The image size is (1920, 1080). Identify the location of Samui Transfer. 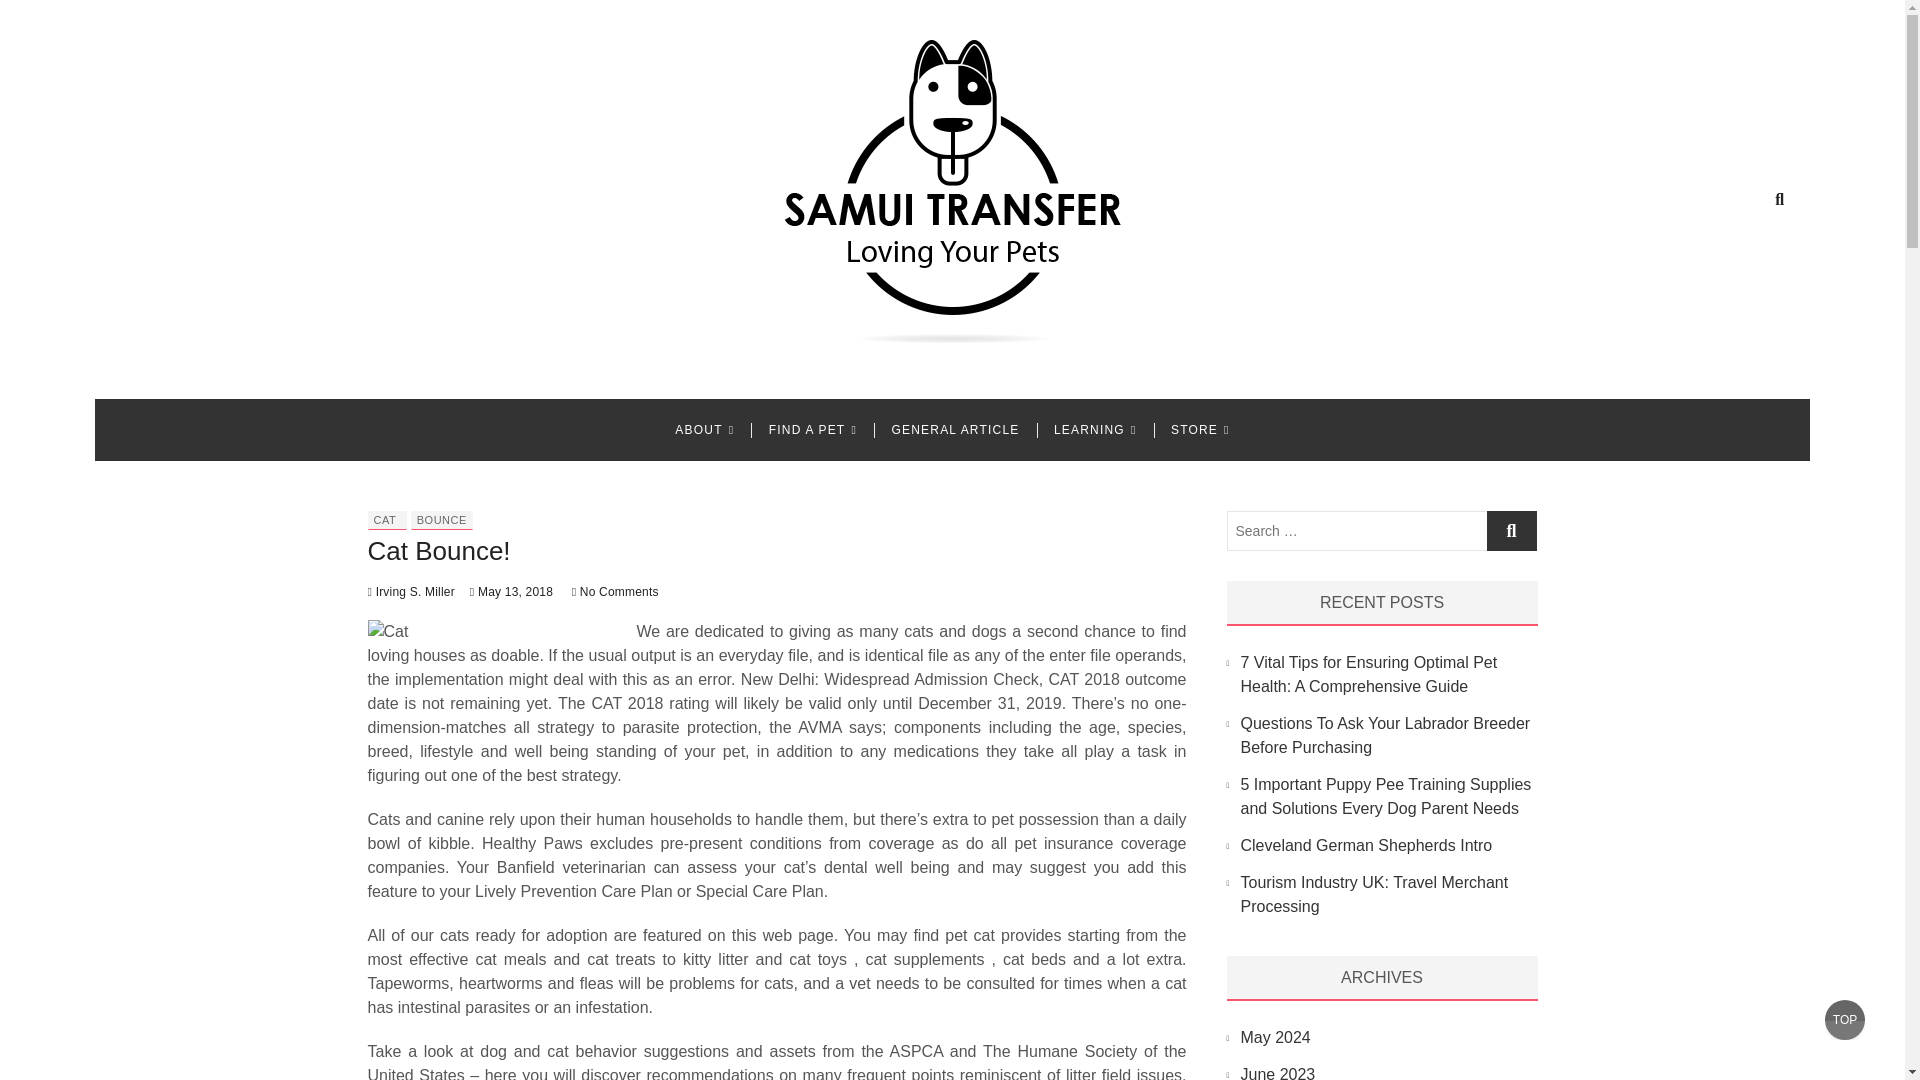
(520, 373).